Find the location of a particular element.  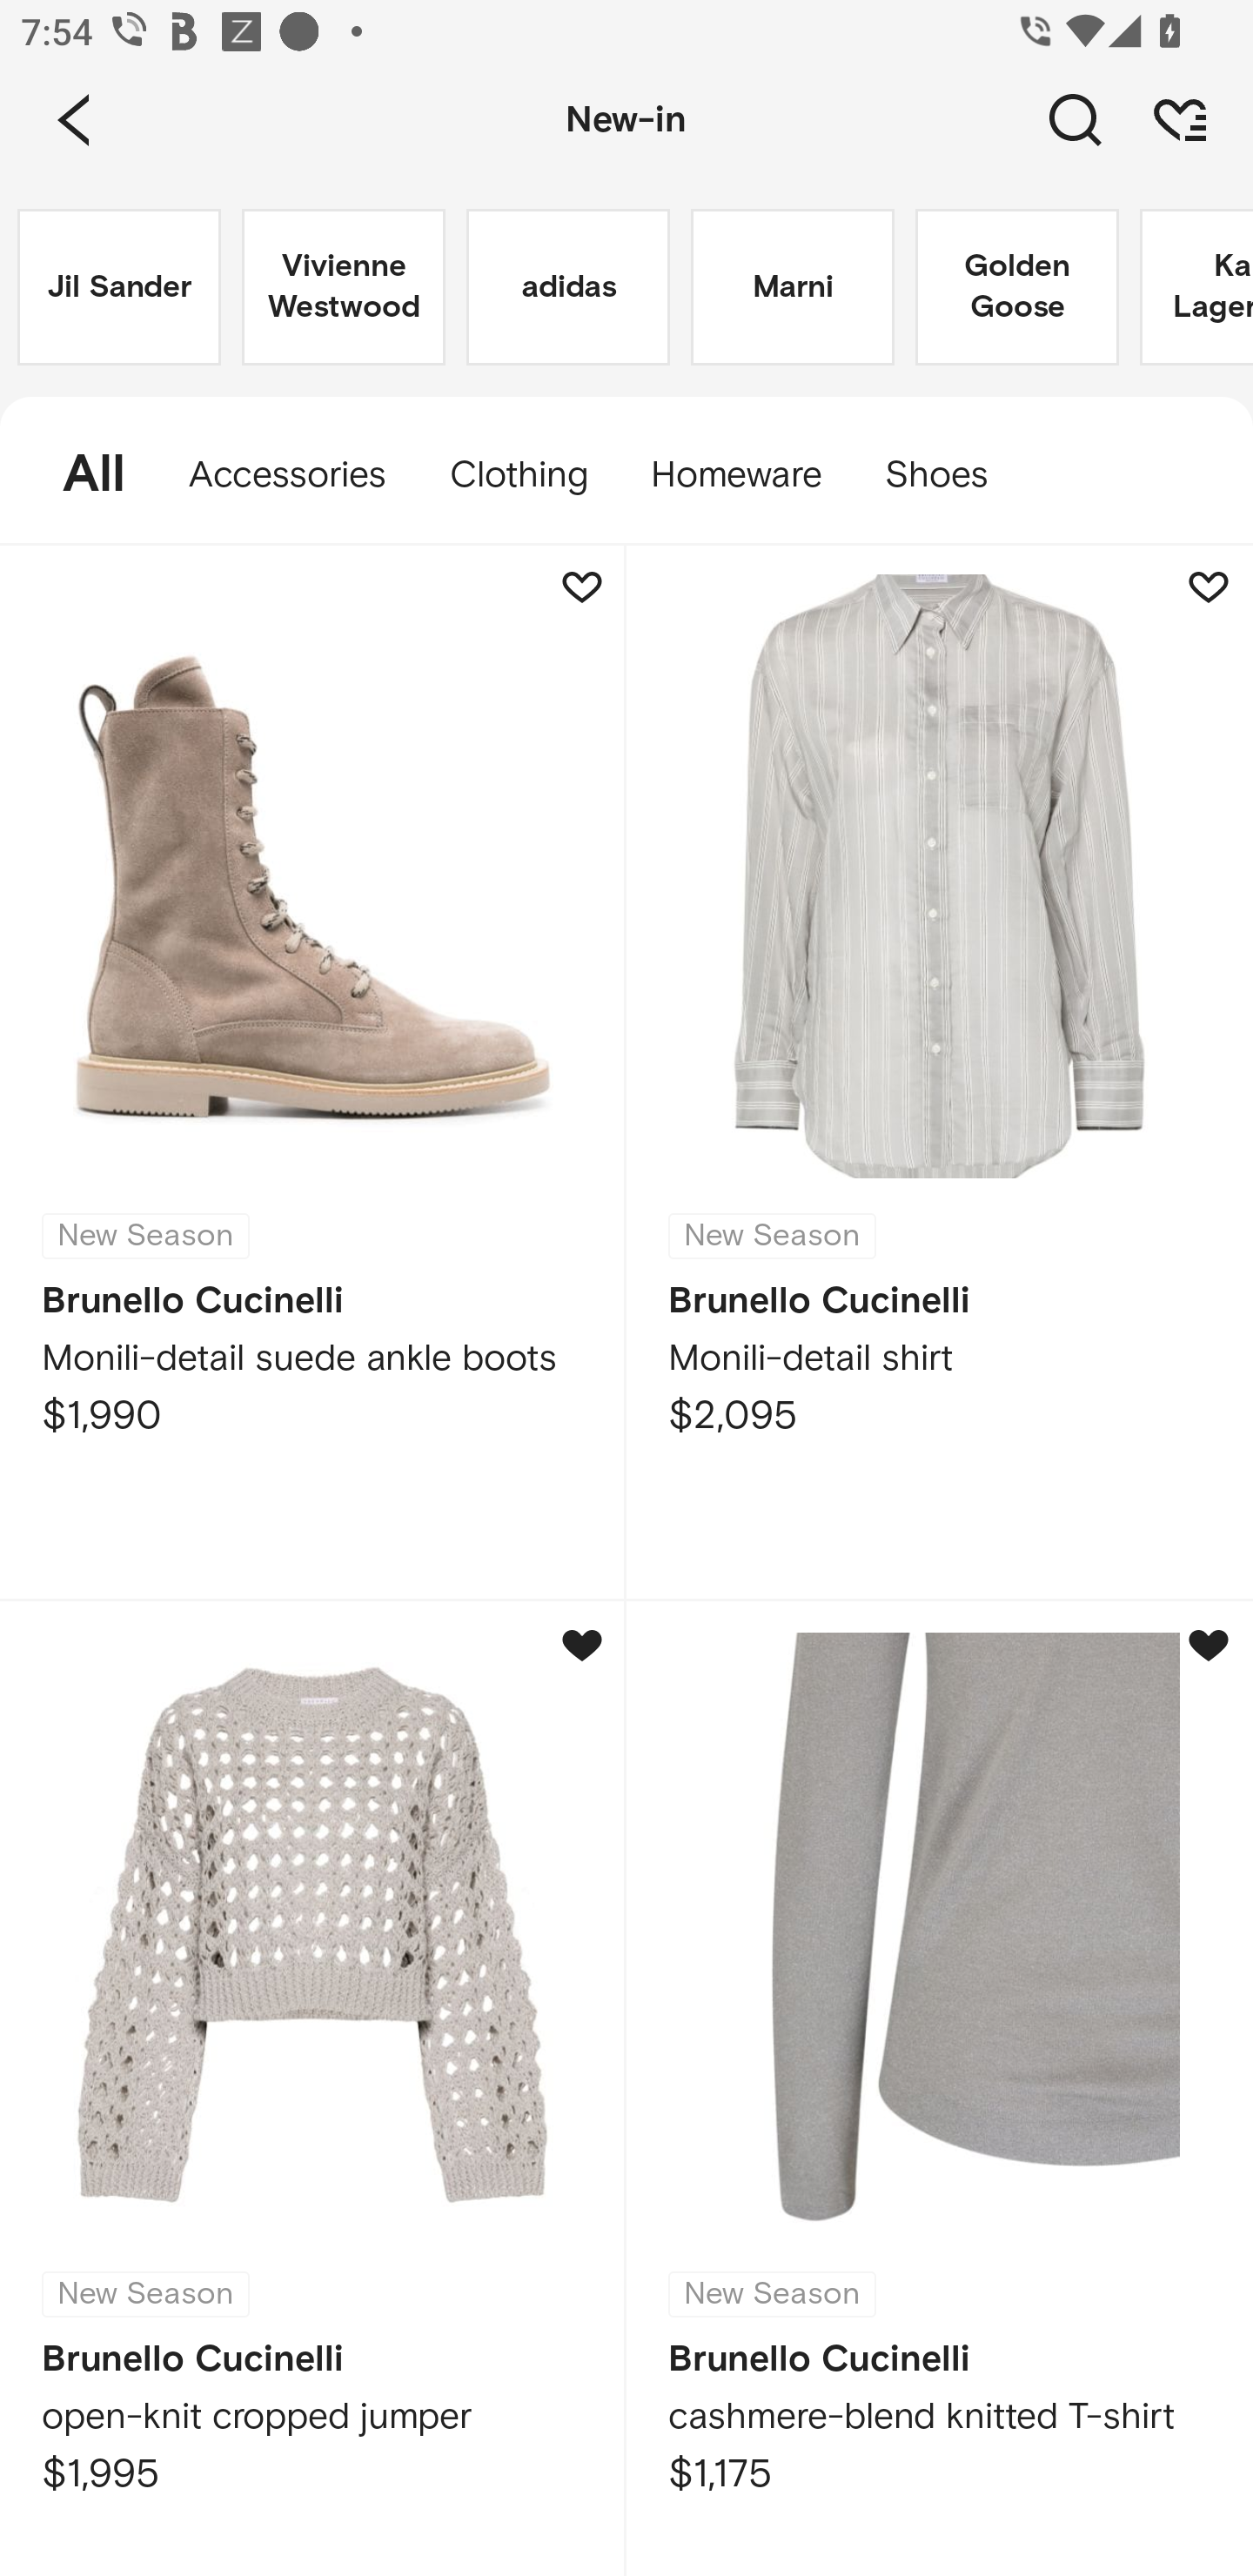

Golden Goose is located at coordinates (1016, 287).